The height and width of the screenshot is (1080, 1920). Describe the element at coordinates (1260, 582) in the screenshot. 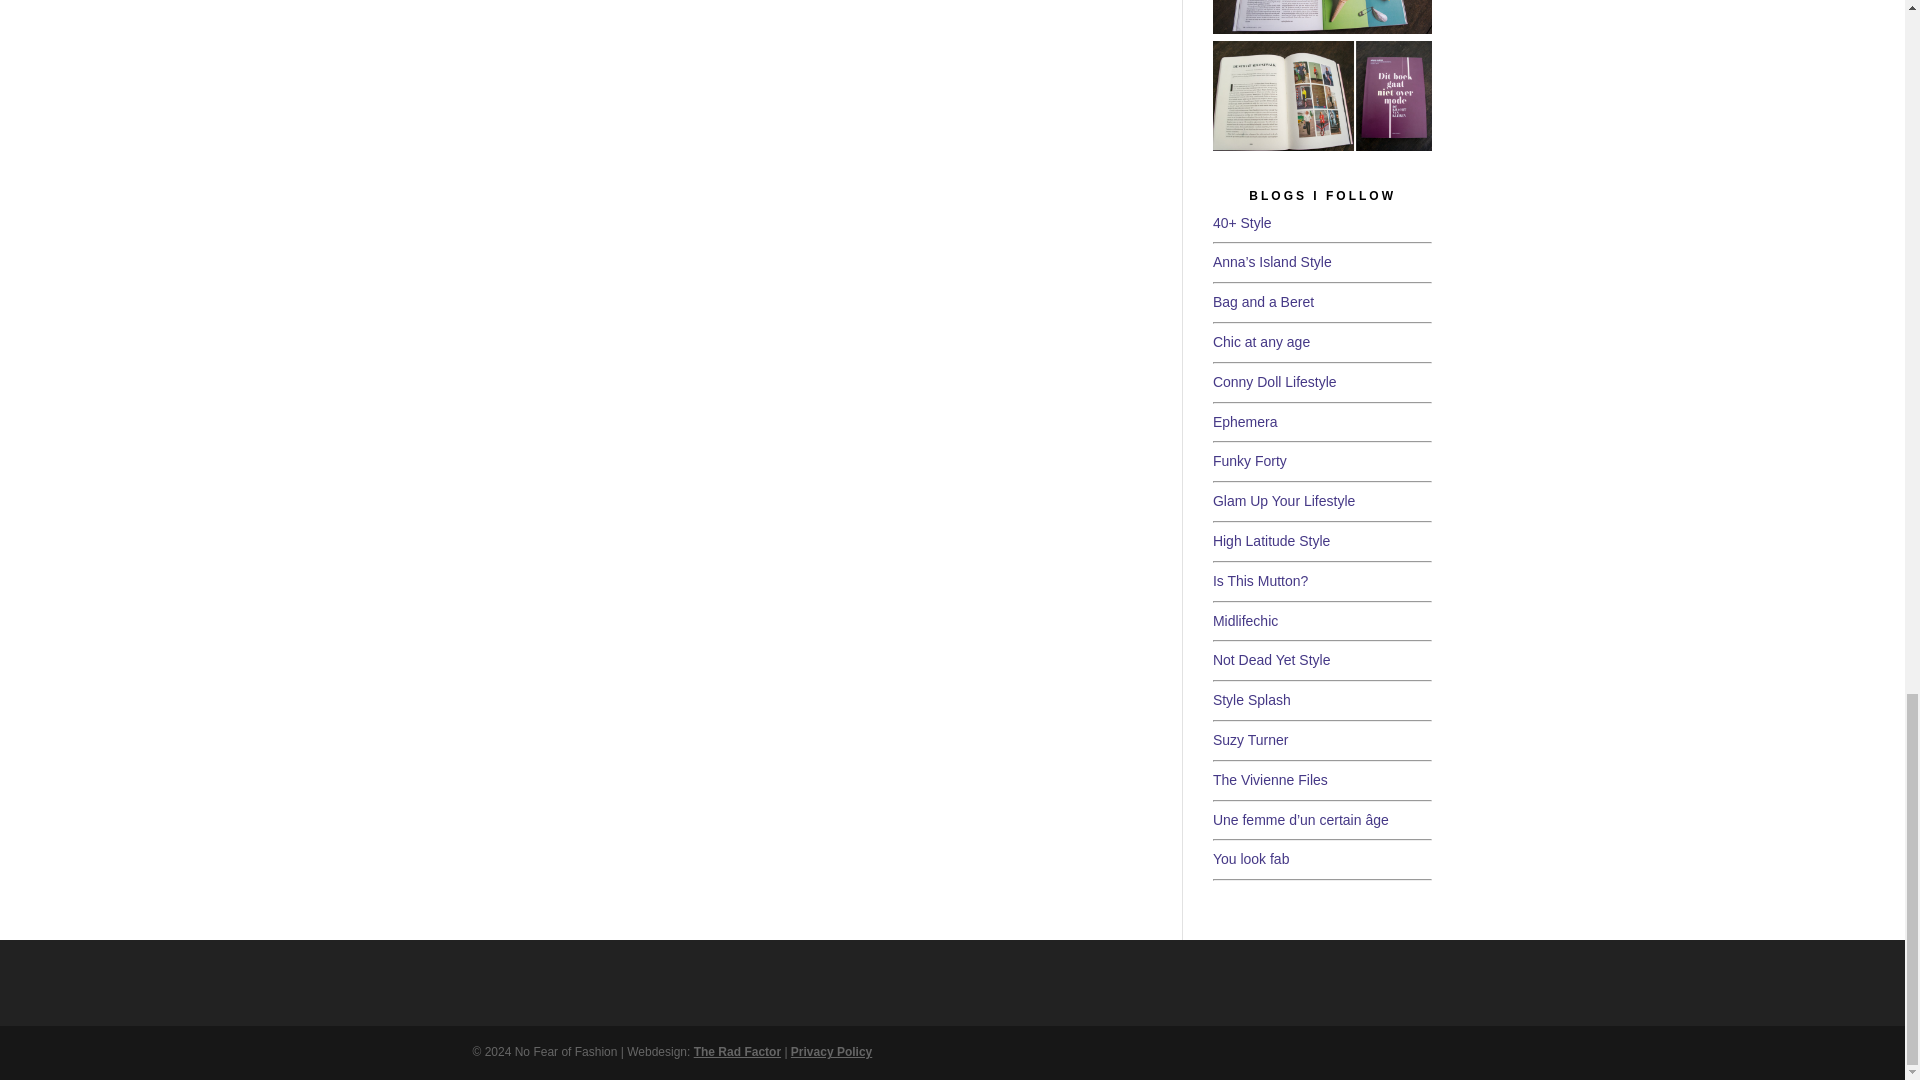

I see `Is This Mutton?` at that location.